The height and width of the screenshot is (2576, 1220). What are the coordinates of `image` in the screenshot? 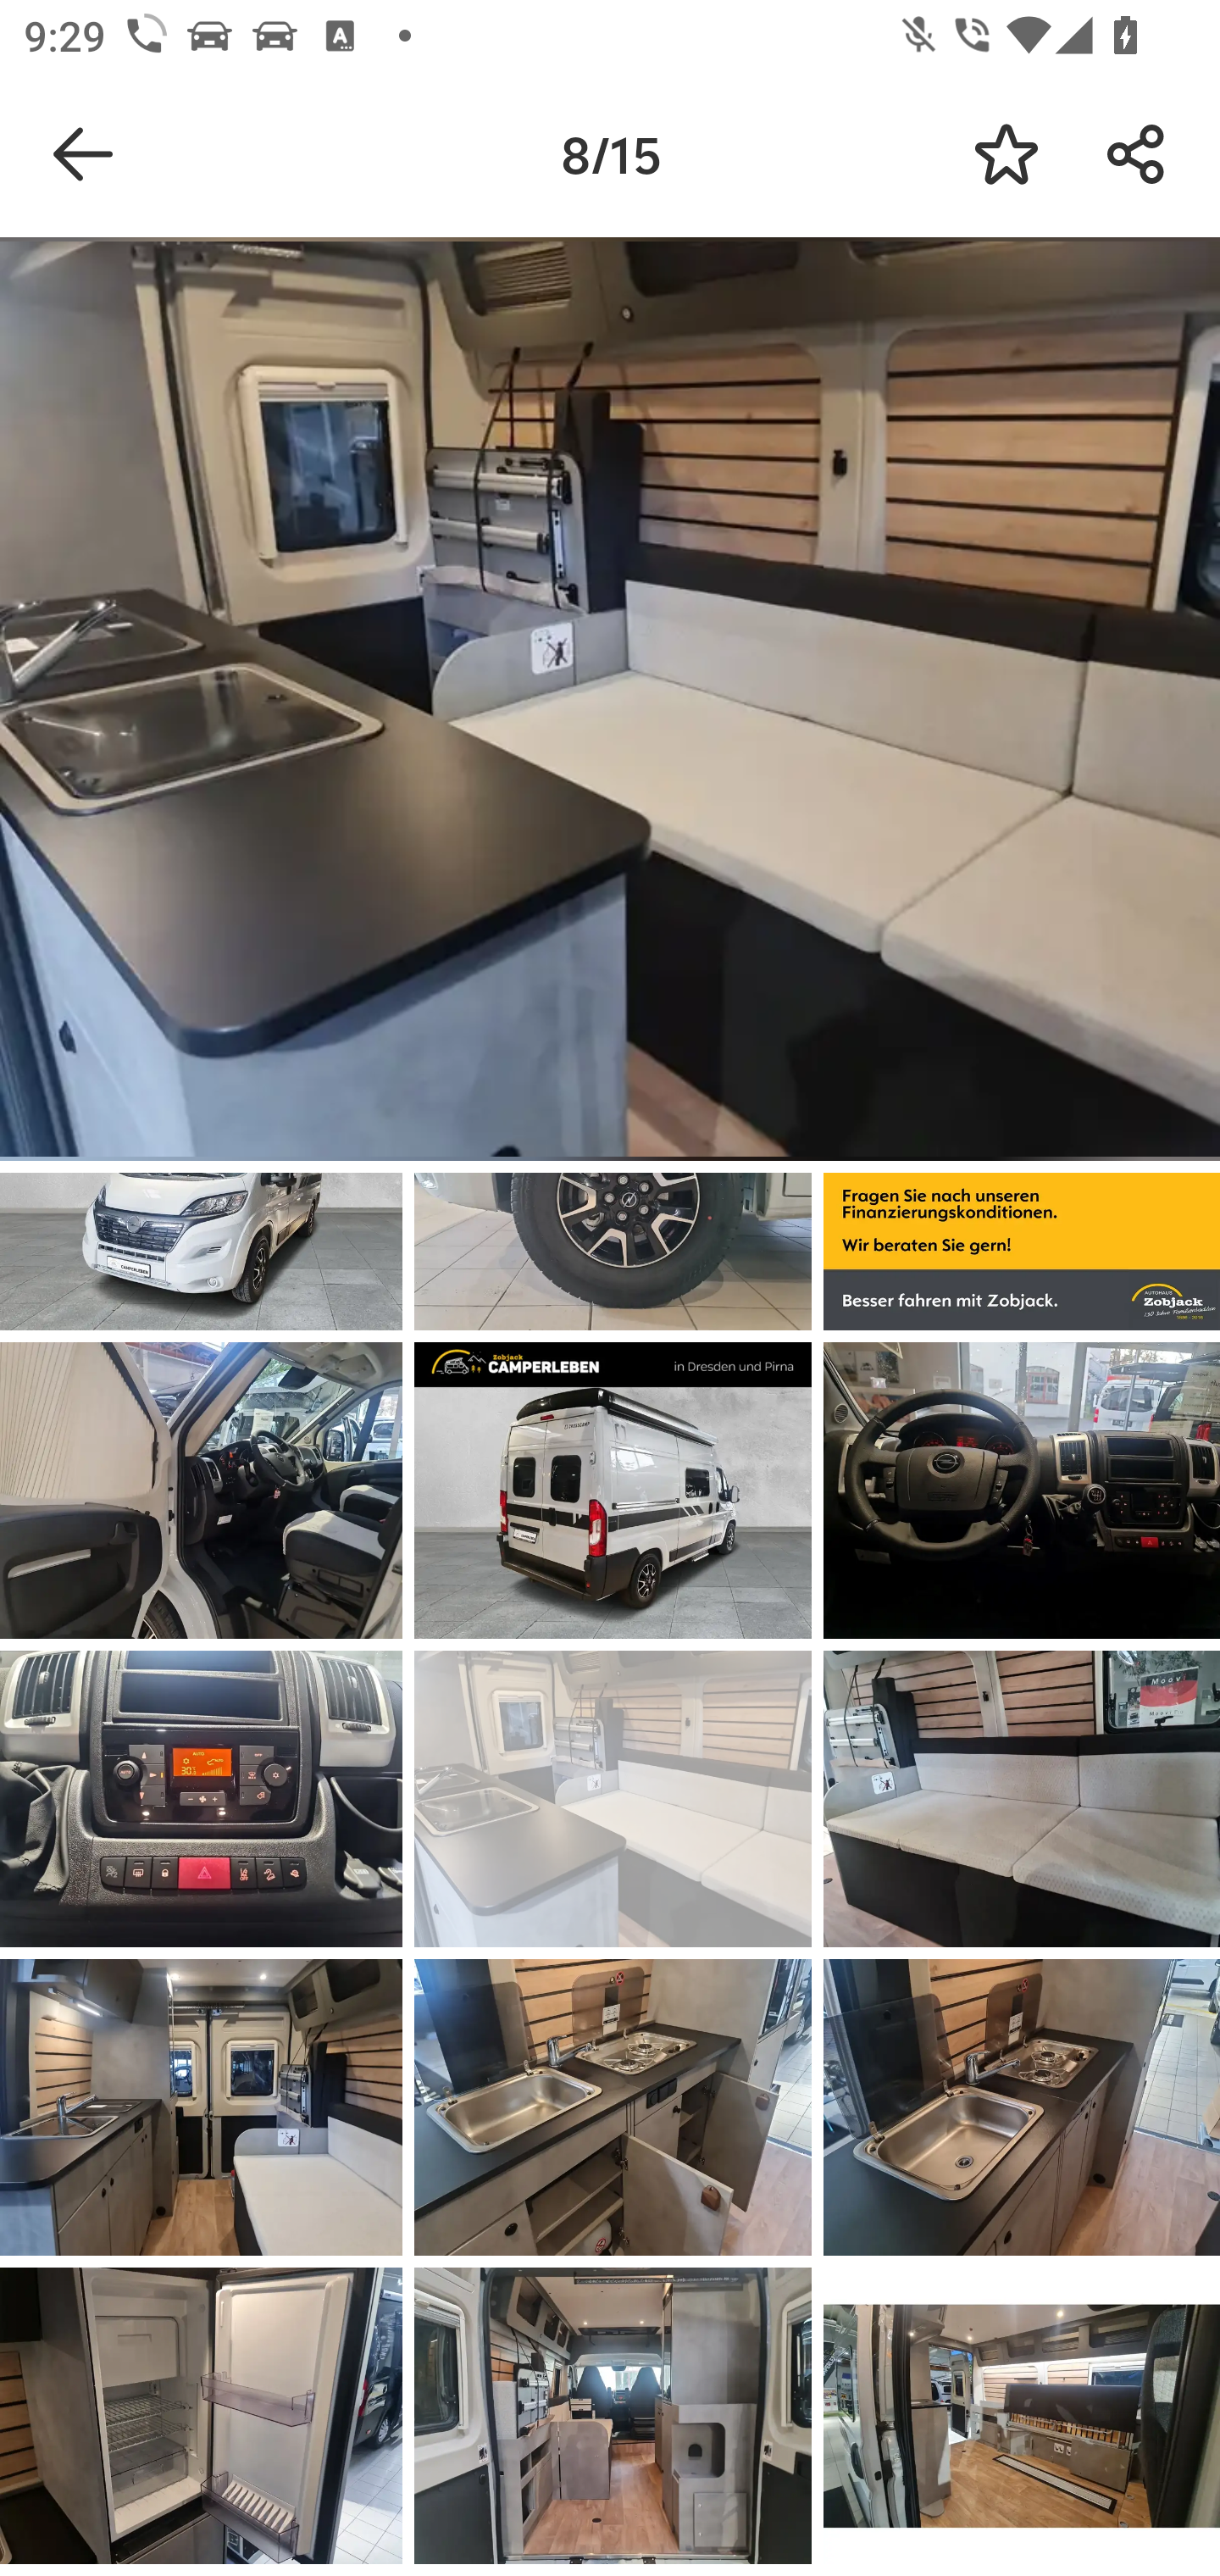 It's located at (202, 2415).